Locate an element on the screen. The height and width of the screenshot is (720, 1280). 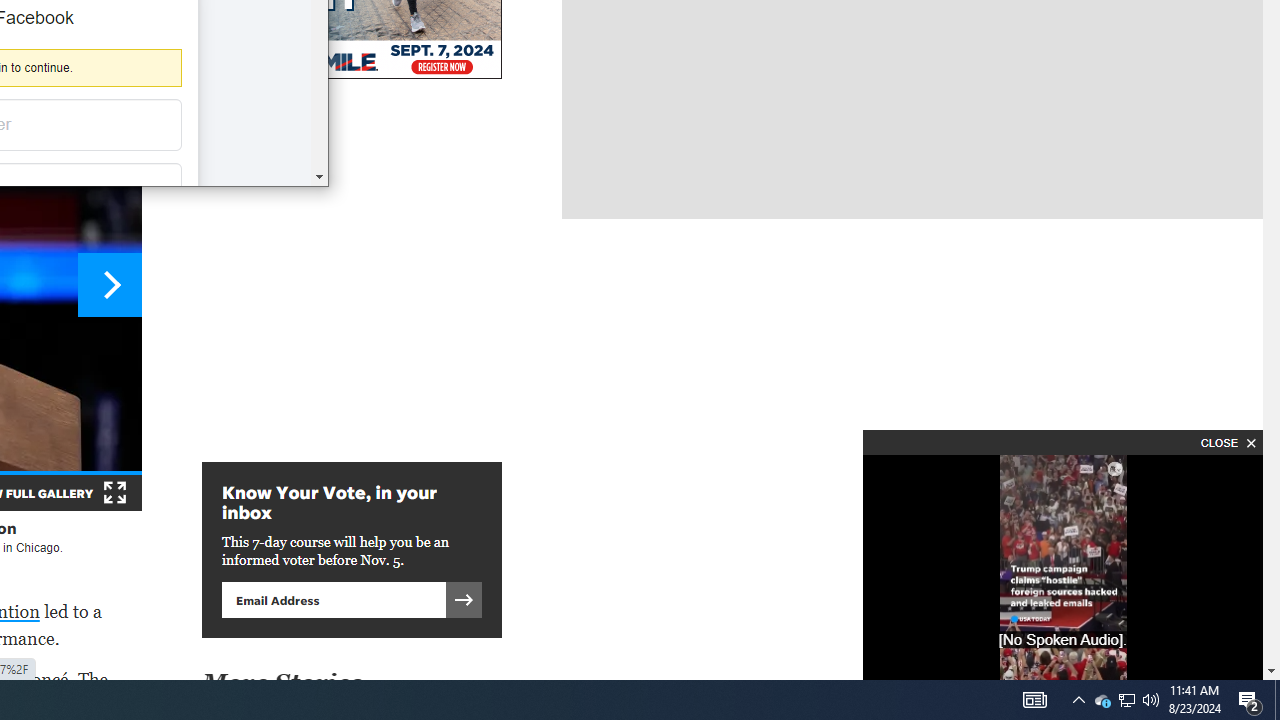
Show desktop is located at coordinates (1277, 700).